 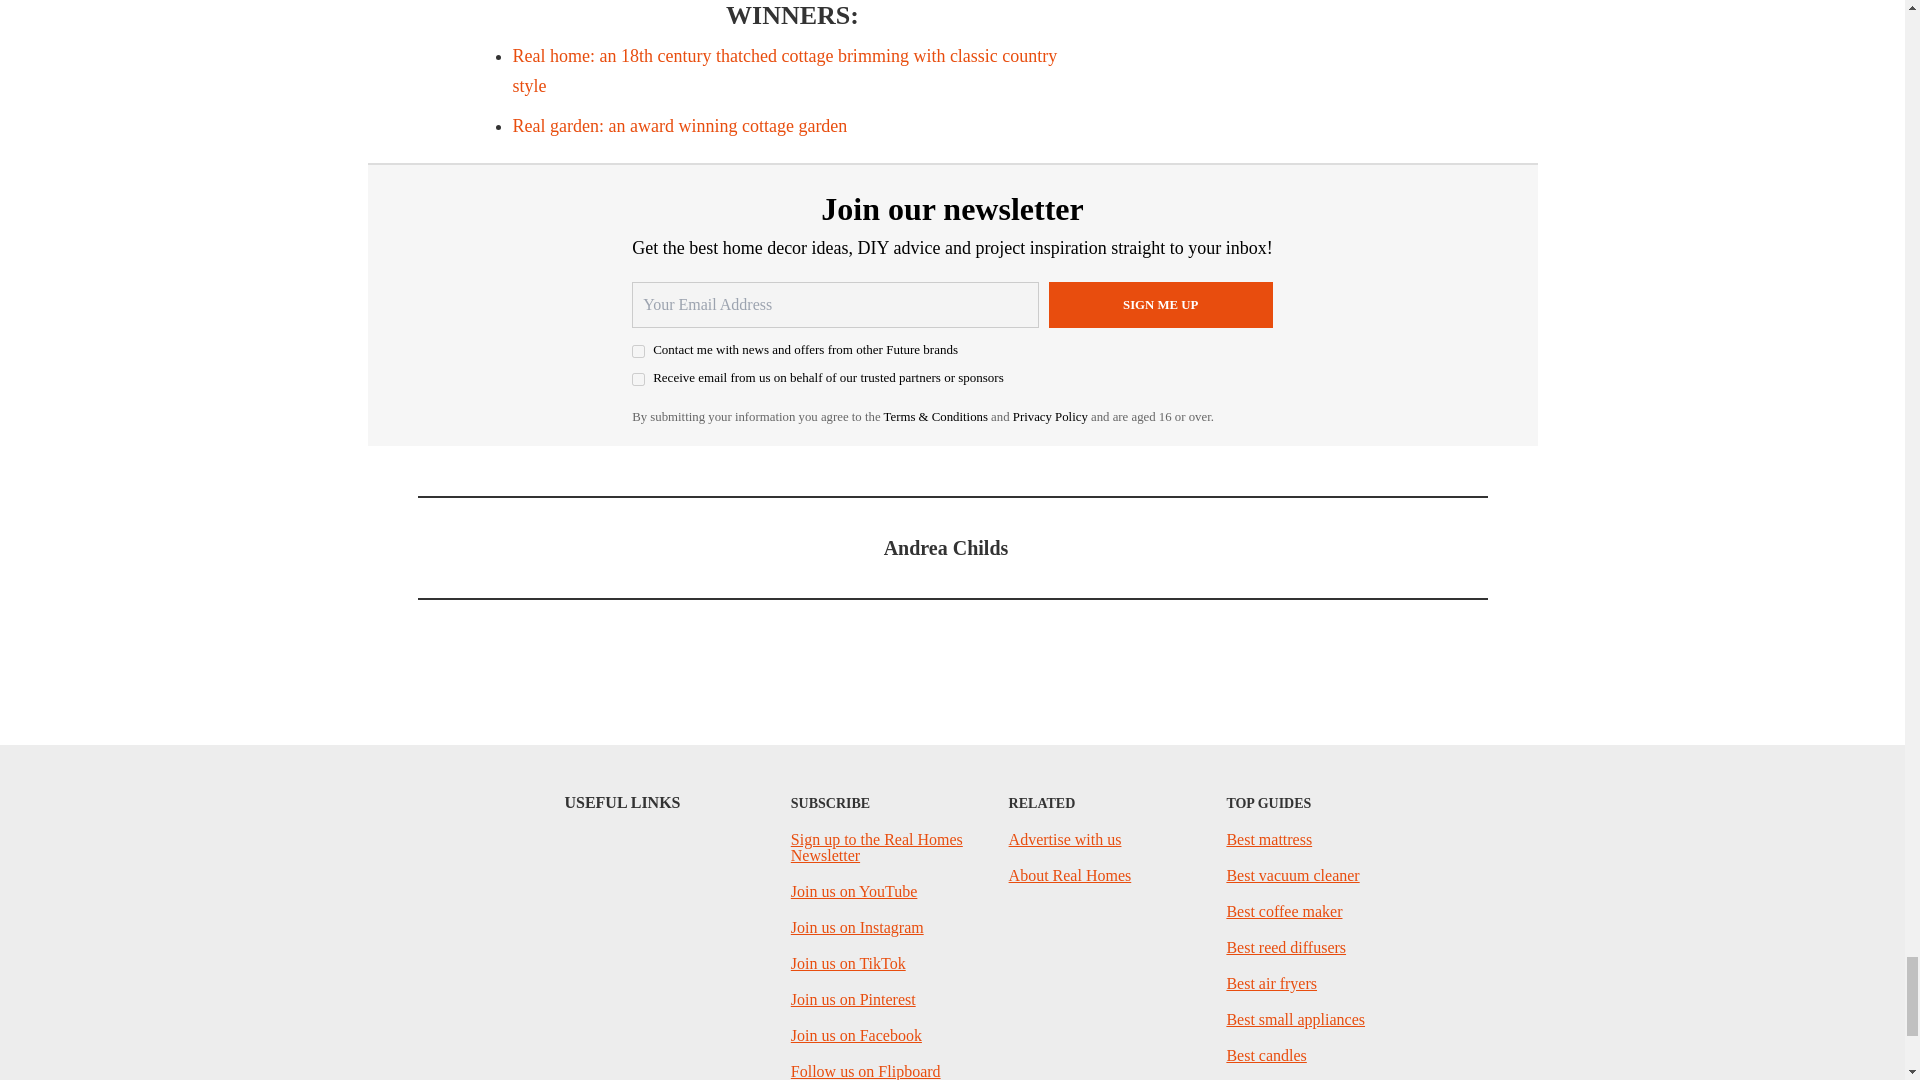 What do you see at coordinates (638, 350) in the screenshot?
I see `on` at bounding box center [638, 350].